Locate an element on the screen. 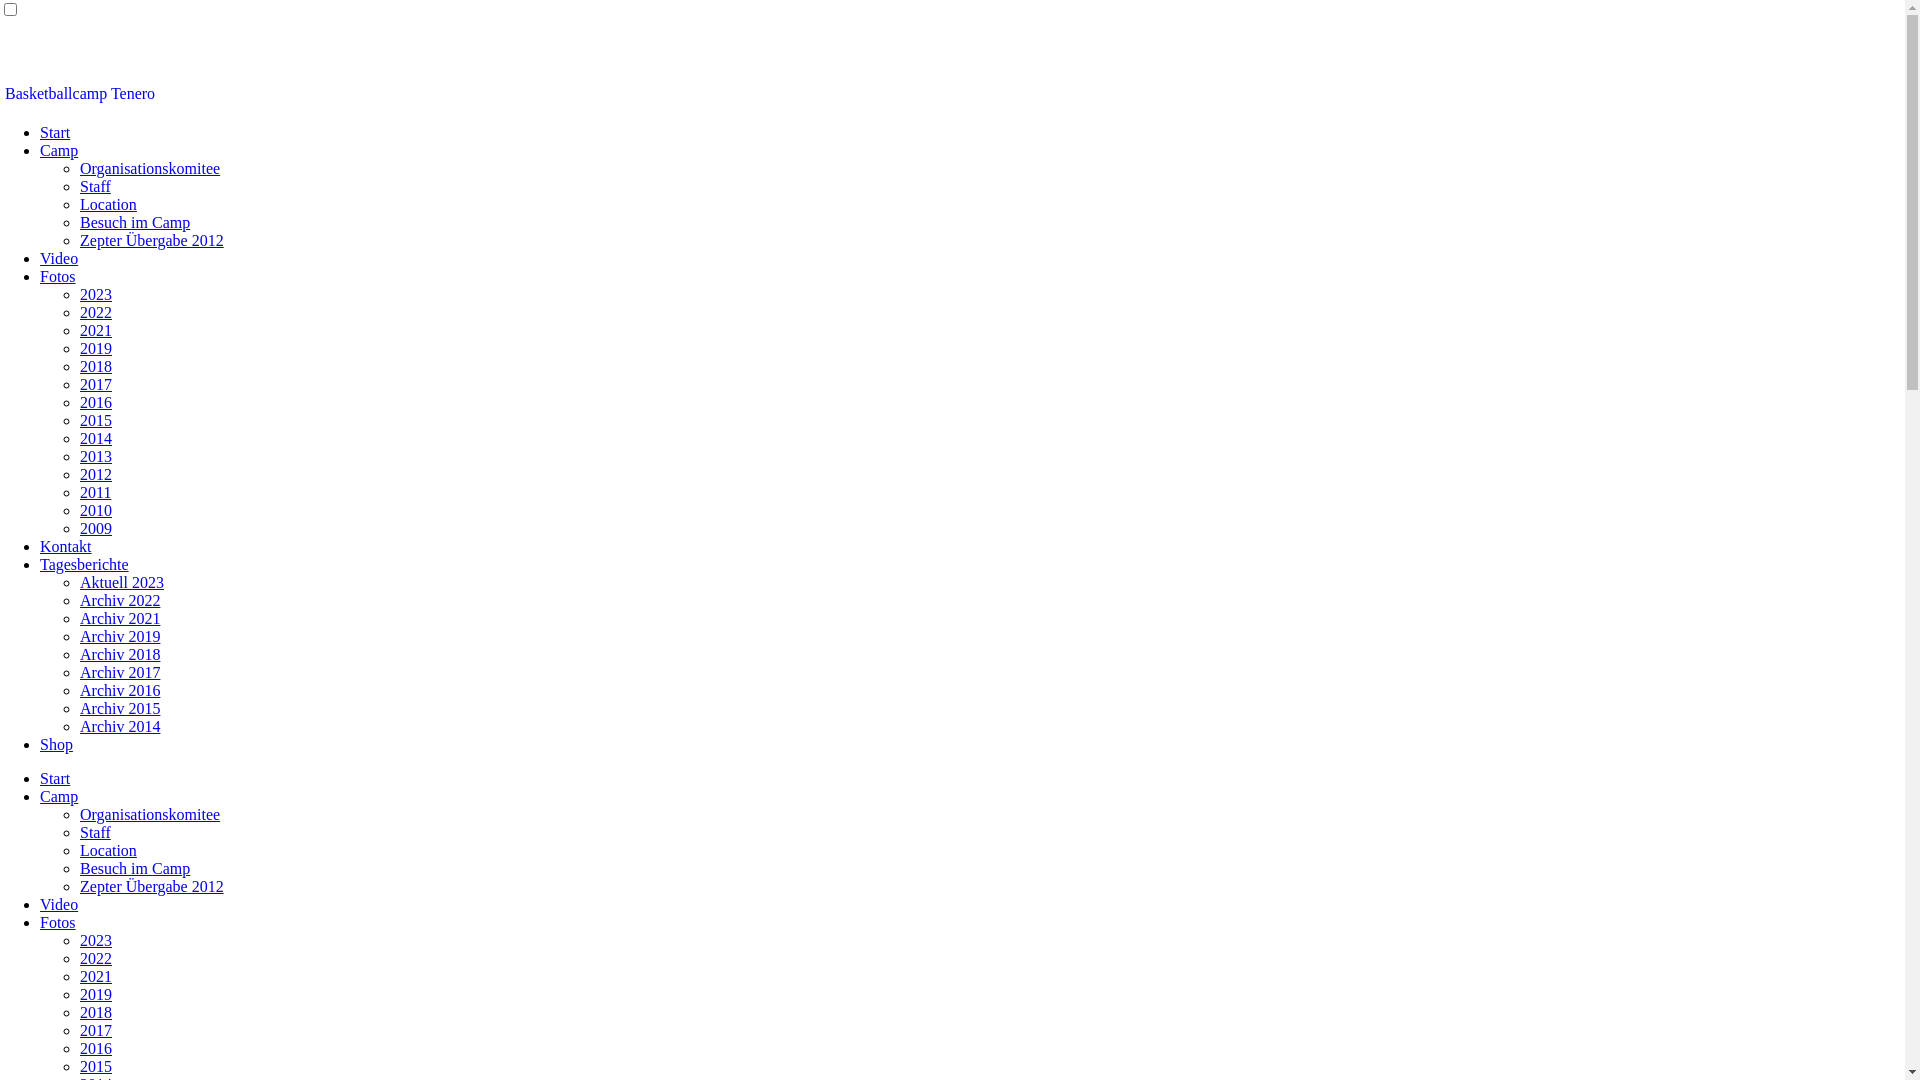 The width and height of the screenshot is (1920, 1080). 2012 is located at coordinates (96, 474).